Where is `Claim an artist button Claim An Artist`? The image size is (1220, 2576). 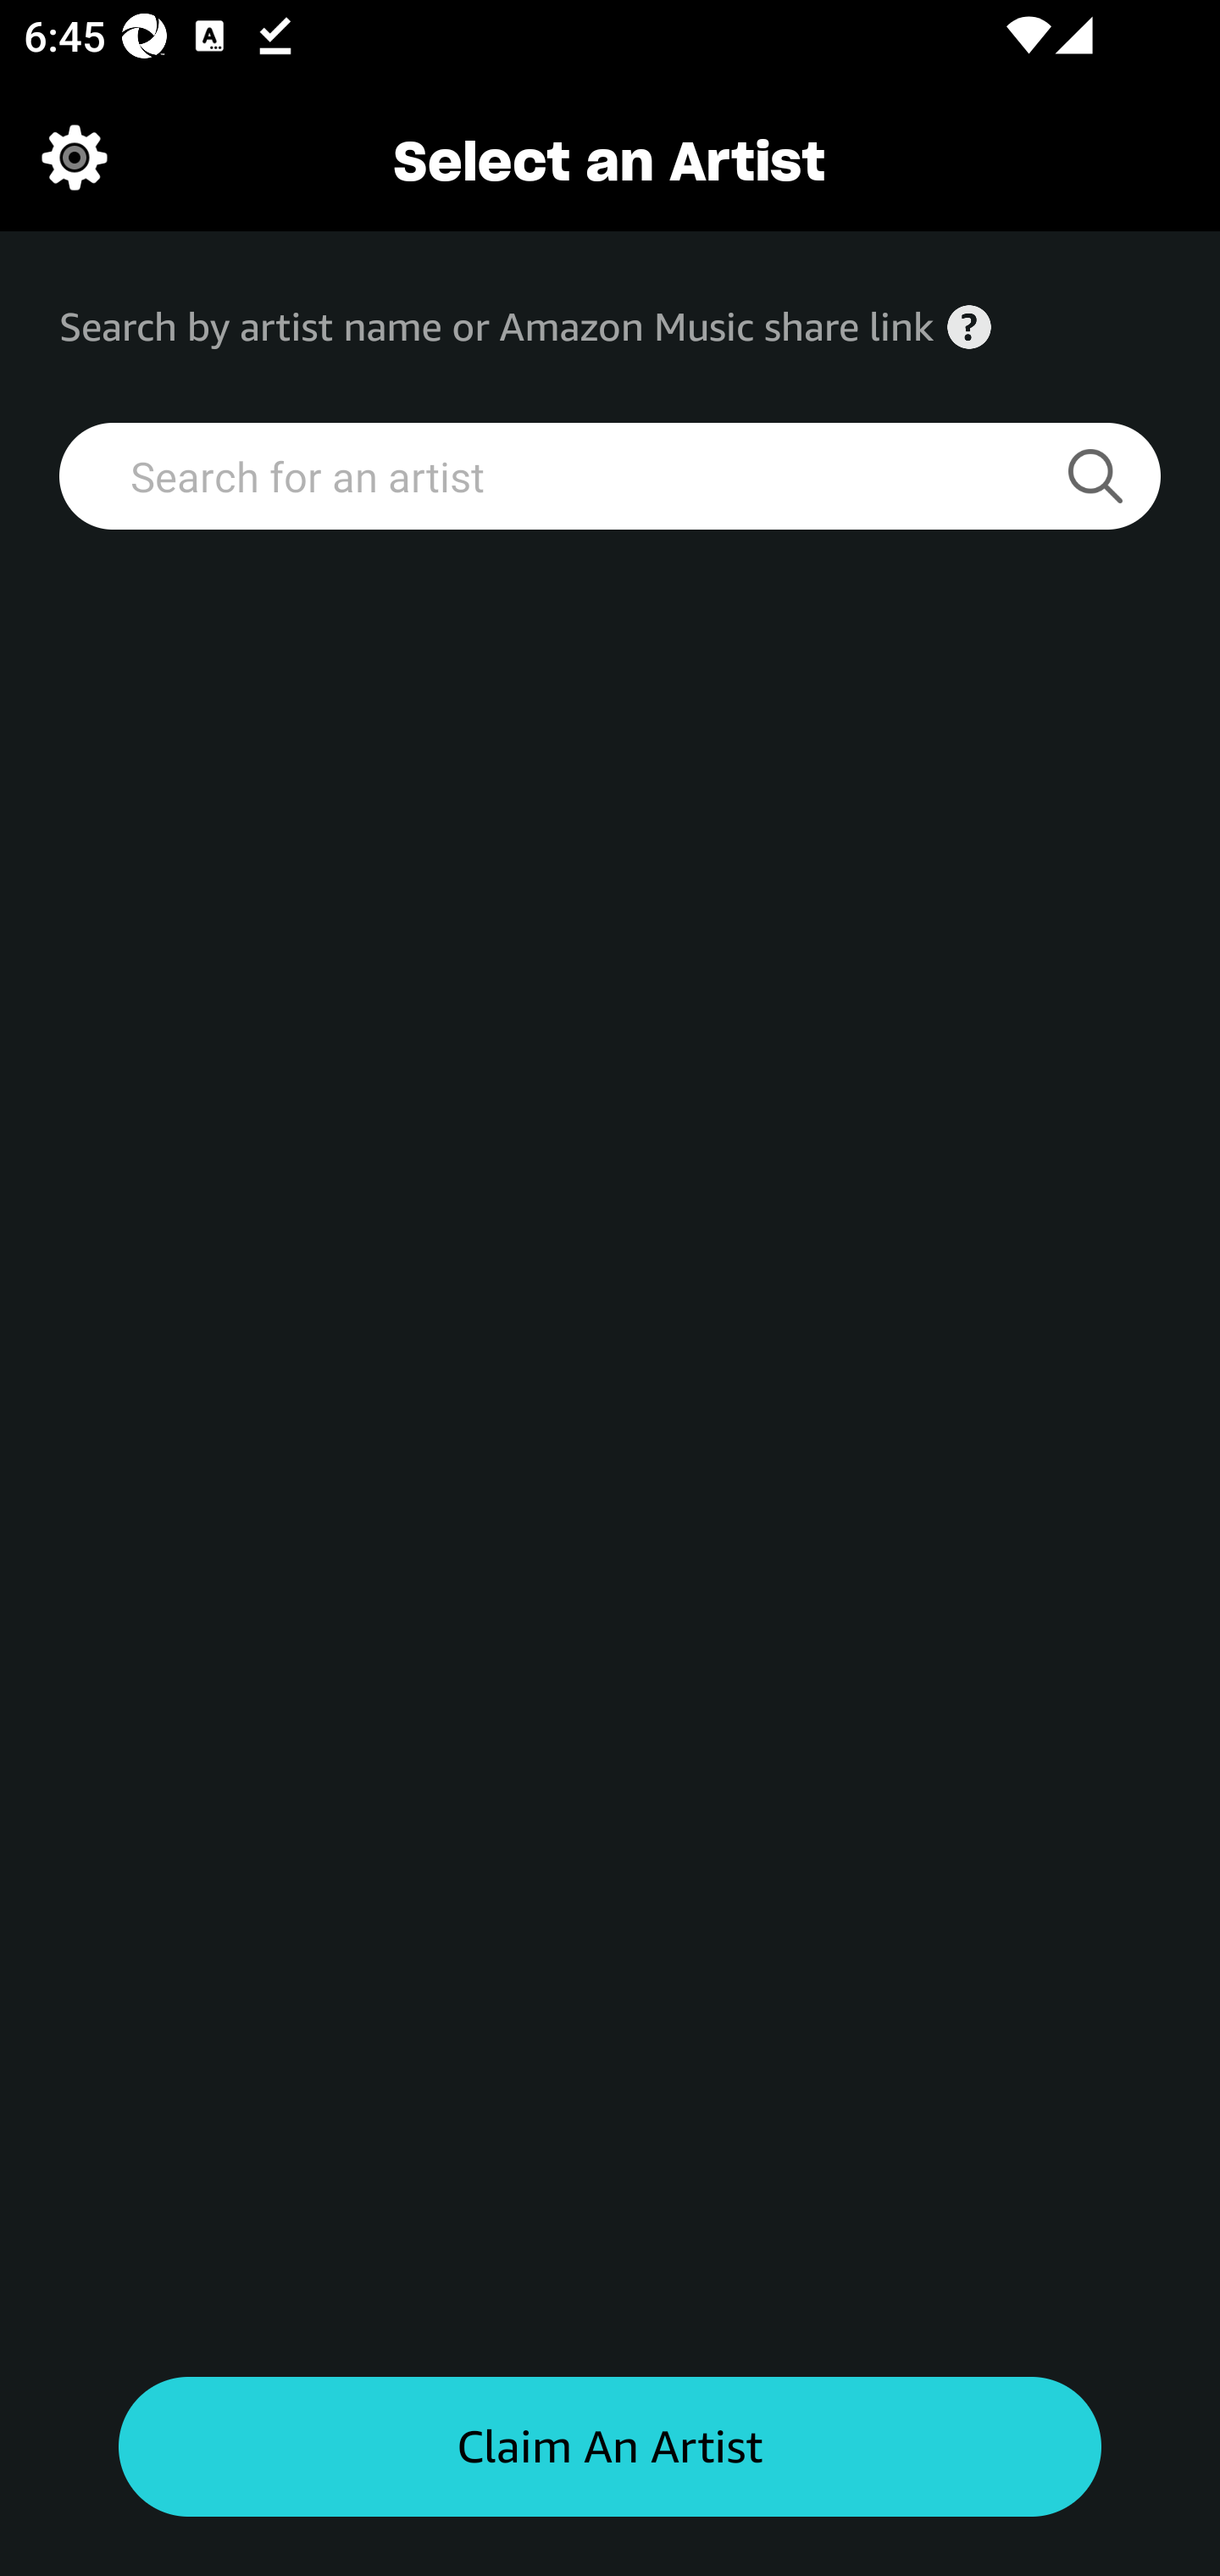
Claim an artist button Claim An Artist is located at coordinates (610, 2447).